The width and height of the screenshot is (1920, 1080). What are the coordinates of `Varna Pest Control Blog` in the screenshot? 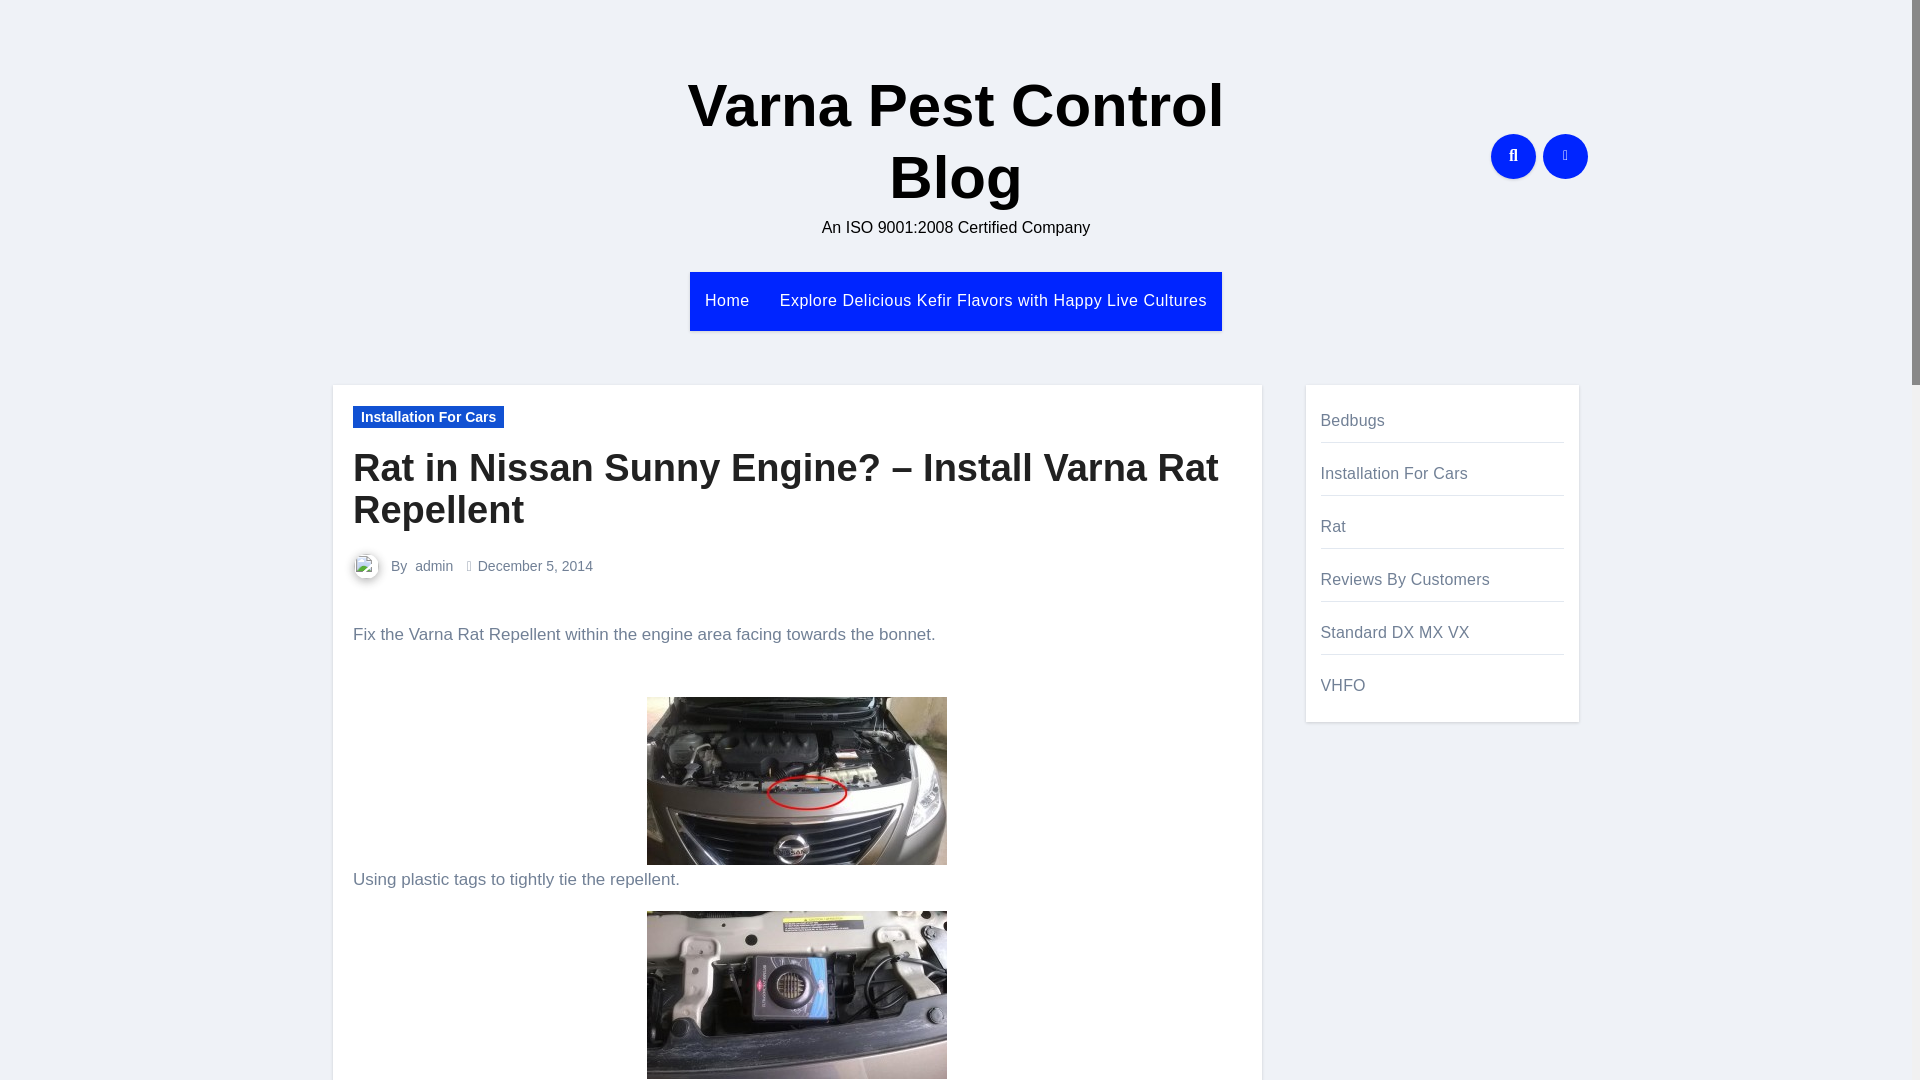 It's located at (956, 141).